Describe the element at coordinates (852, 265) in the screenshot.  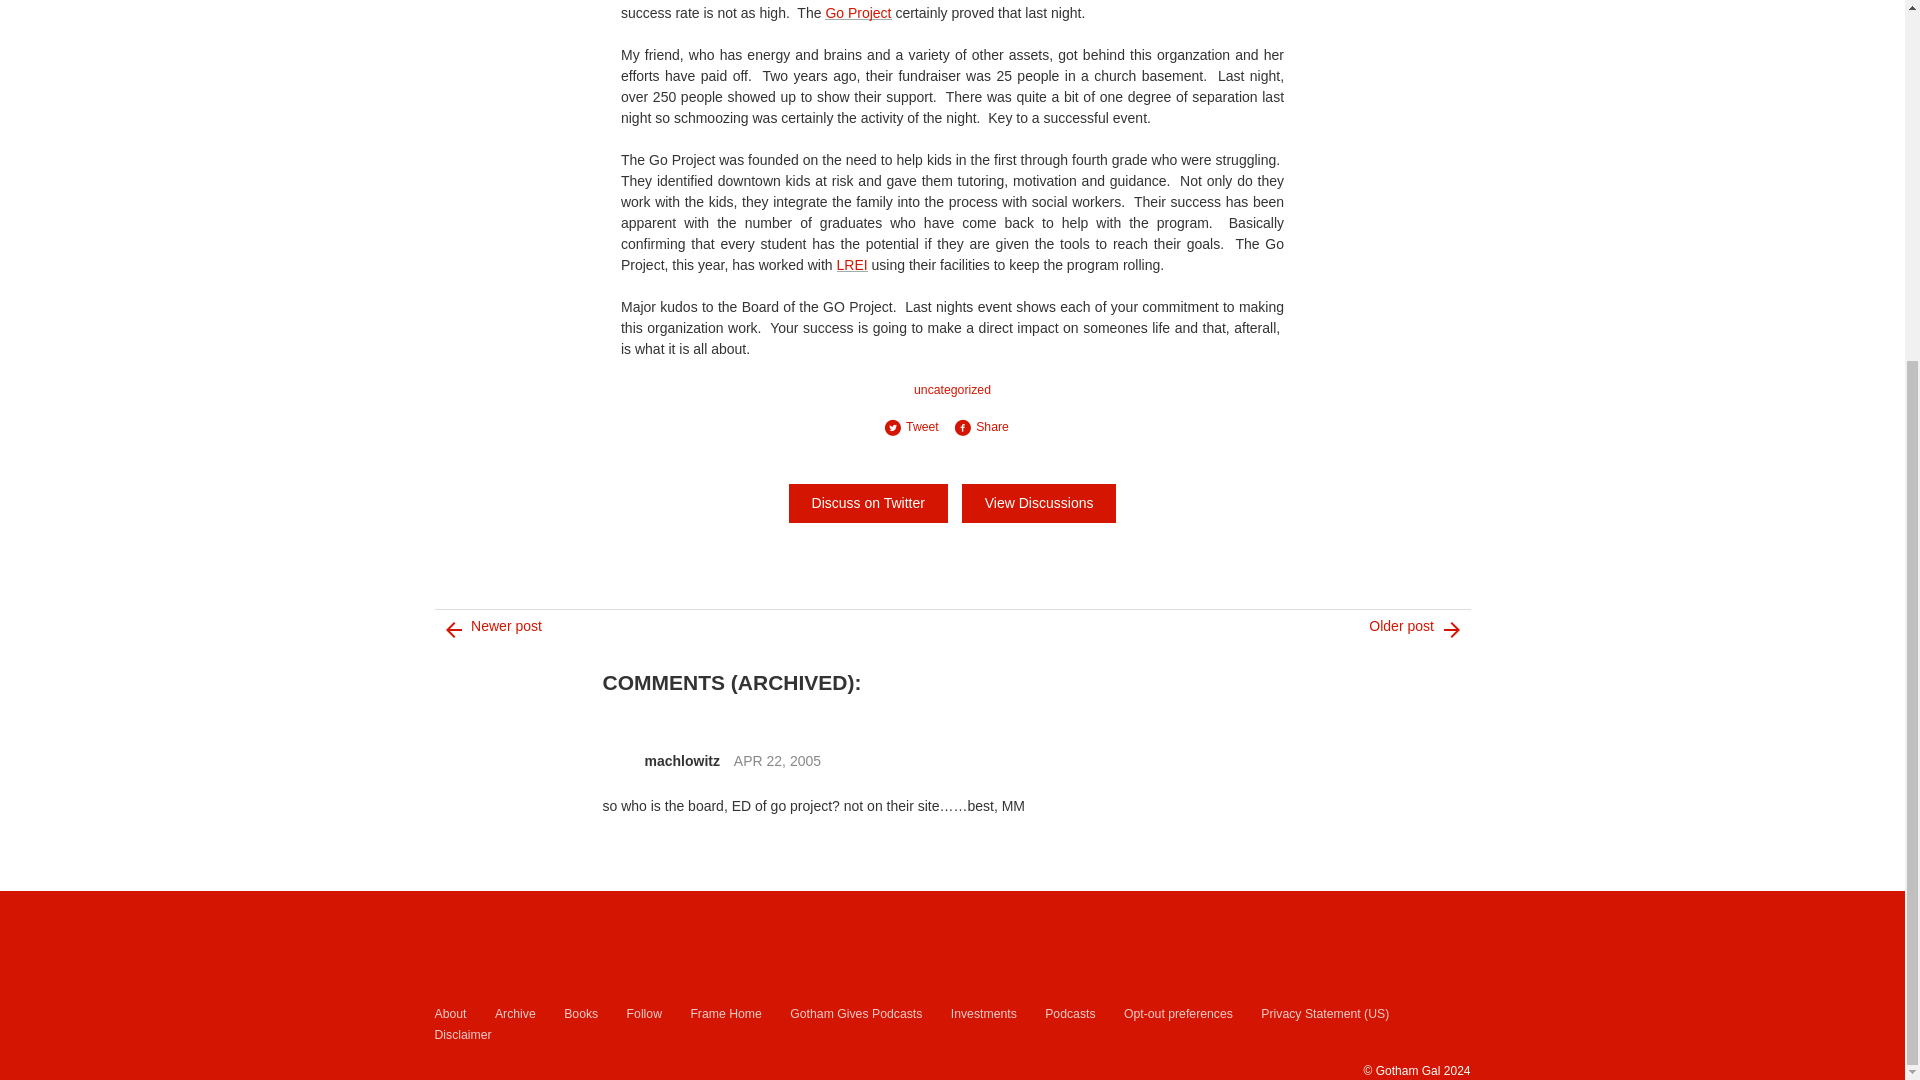
I see `LREI` at that location.